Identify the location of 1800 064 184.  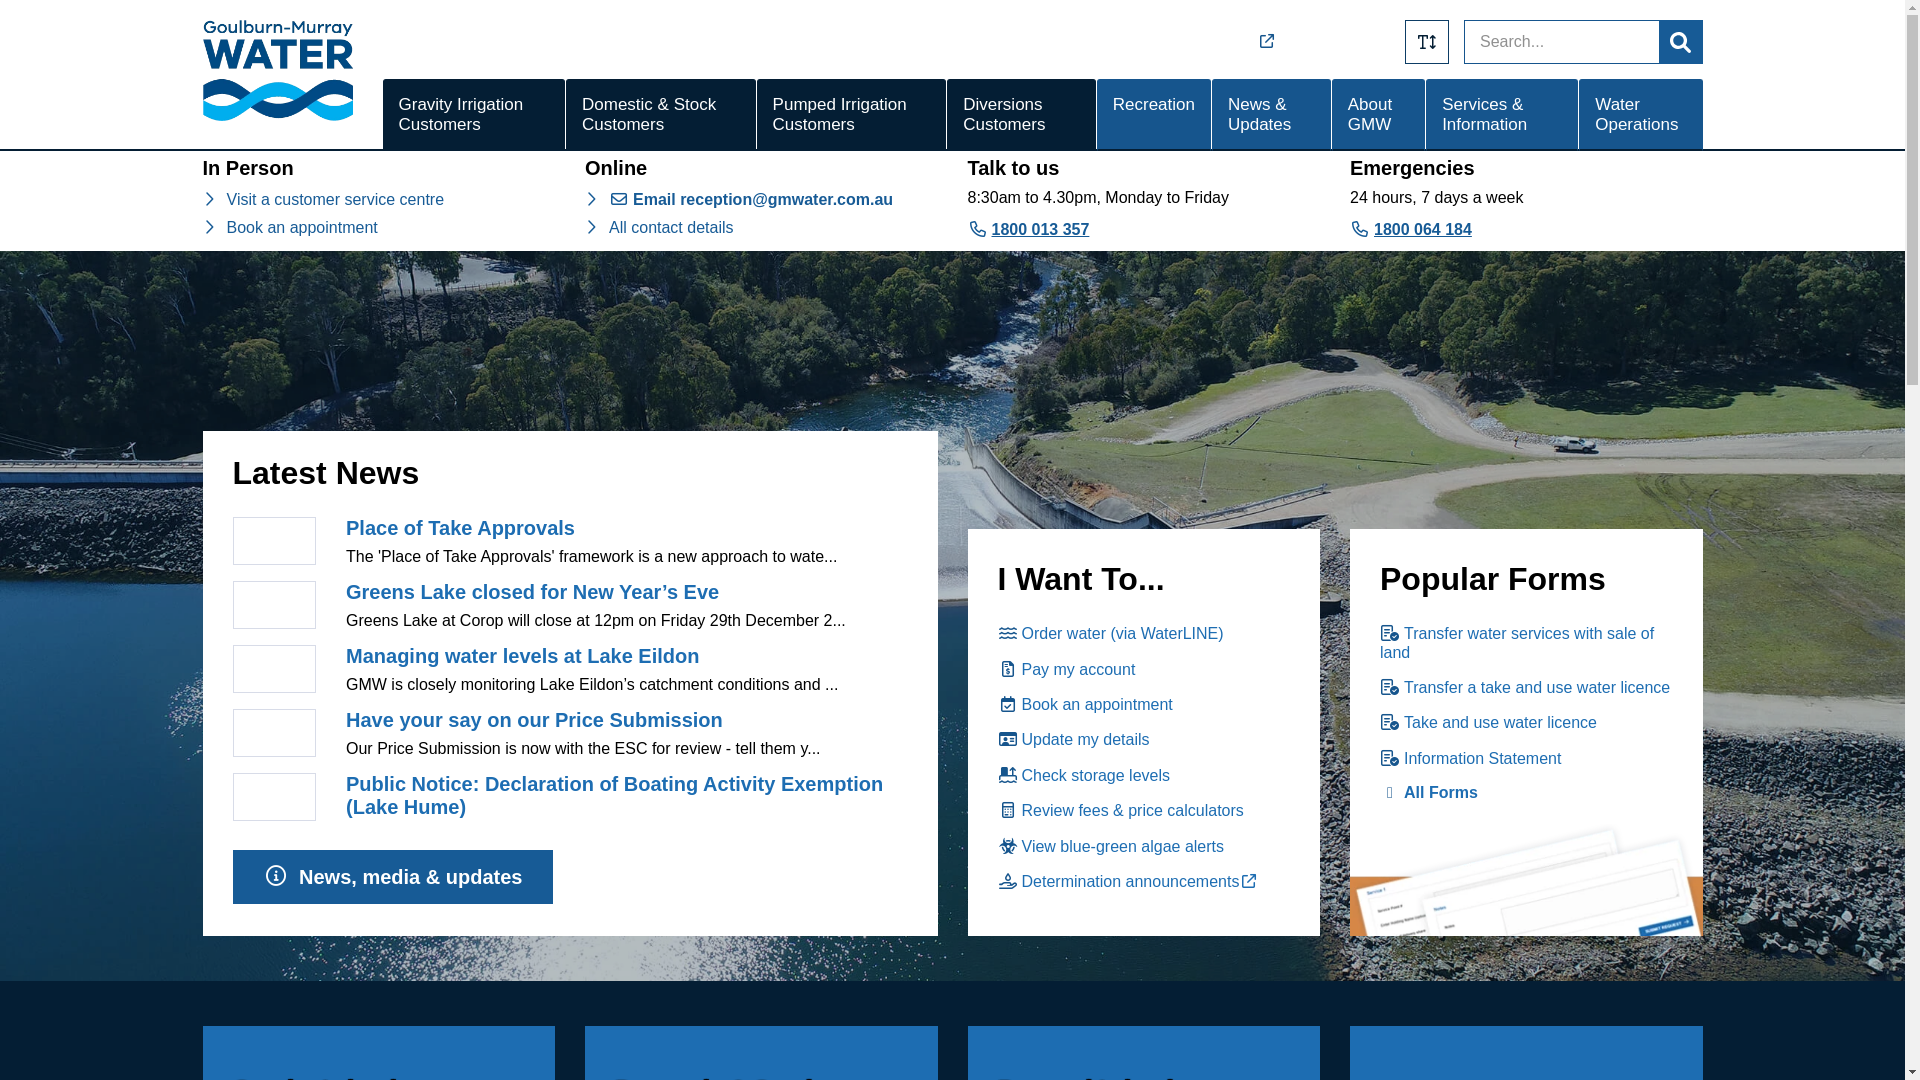
(1411, 230).